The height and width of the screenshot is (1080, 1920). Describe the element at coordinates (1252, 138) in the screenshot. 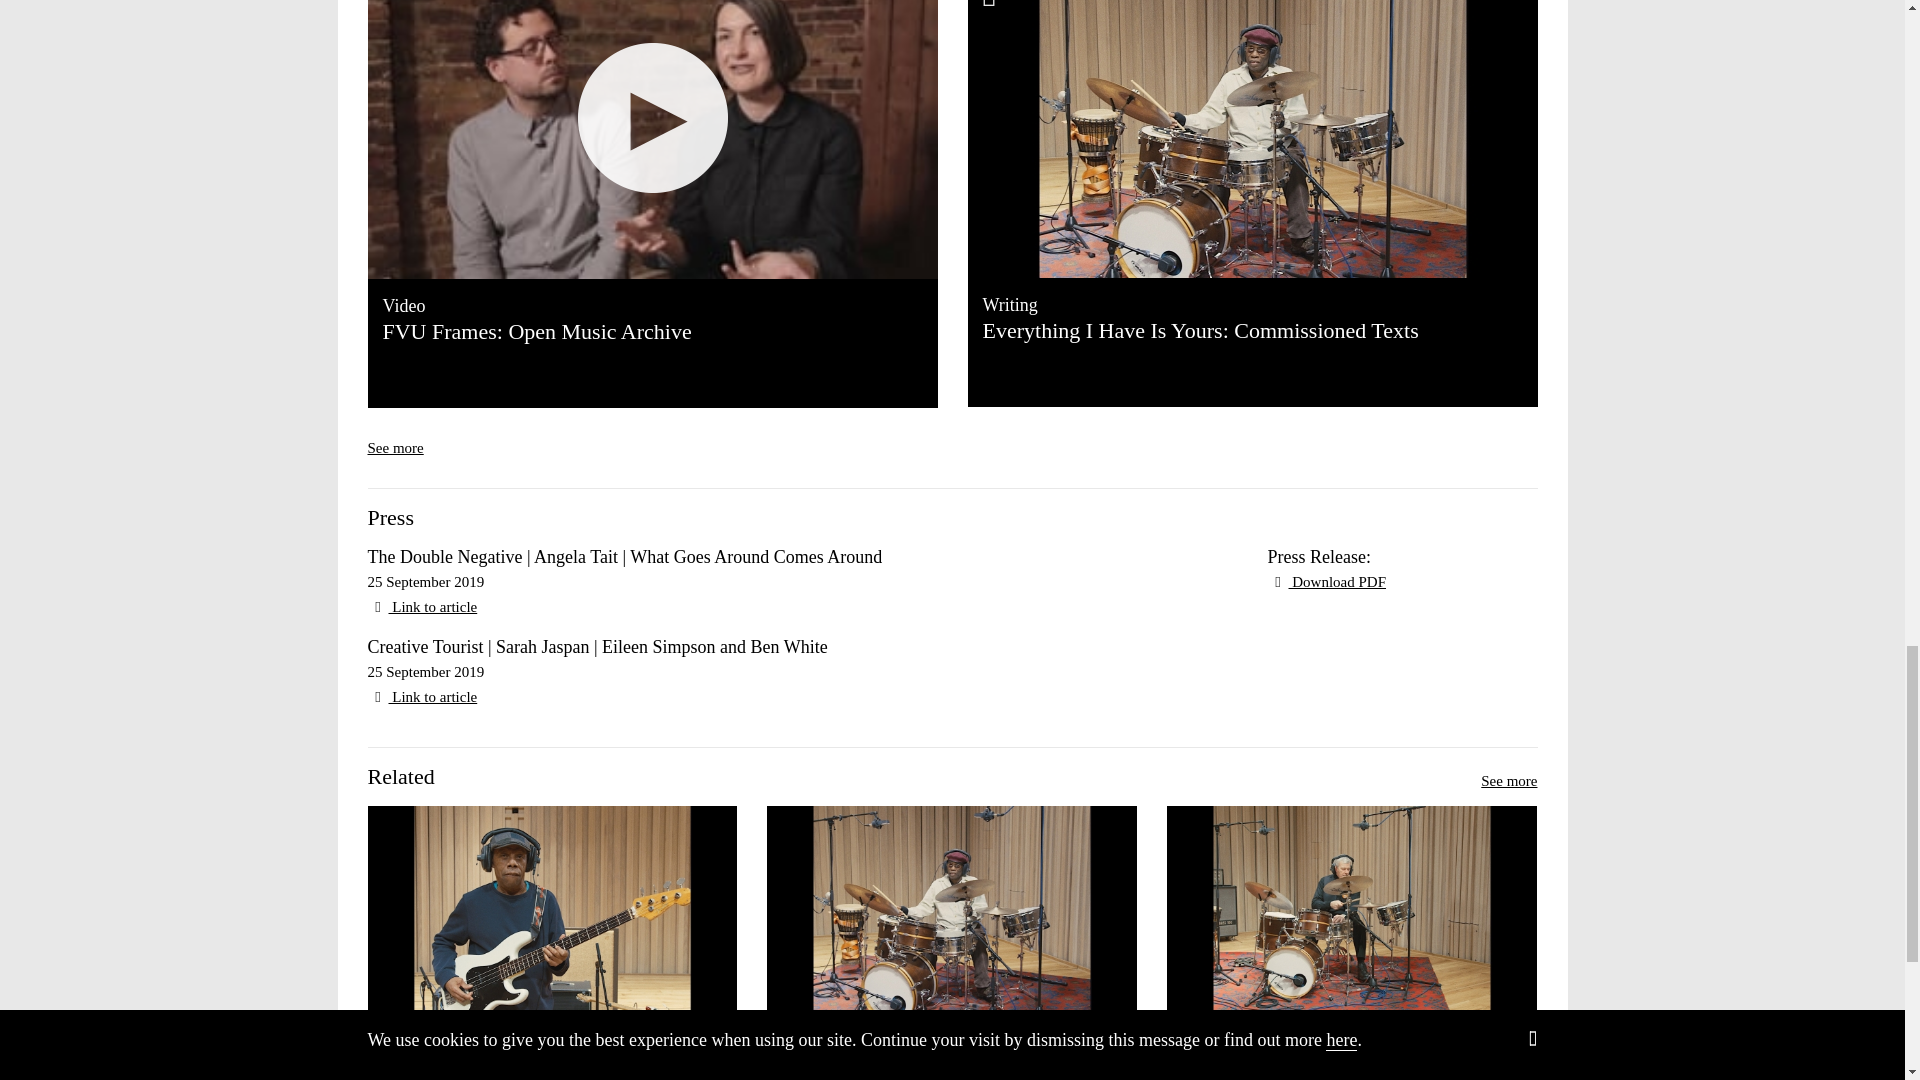

I see `Everything I Have Is Yours: Commissioned Texts` at that location.